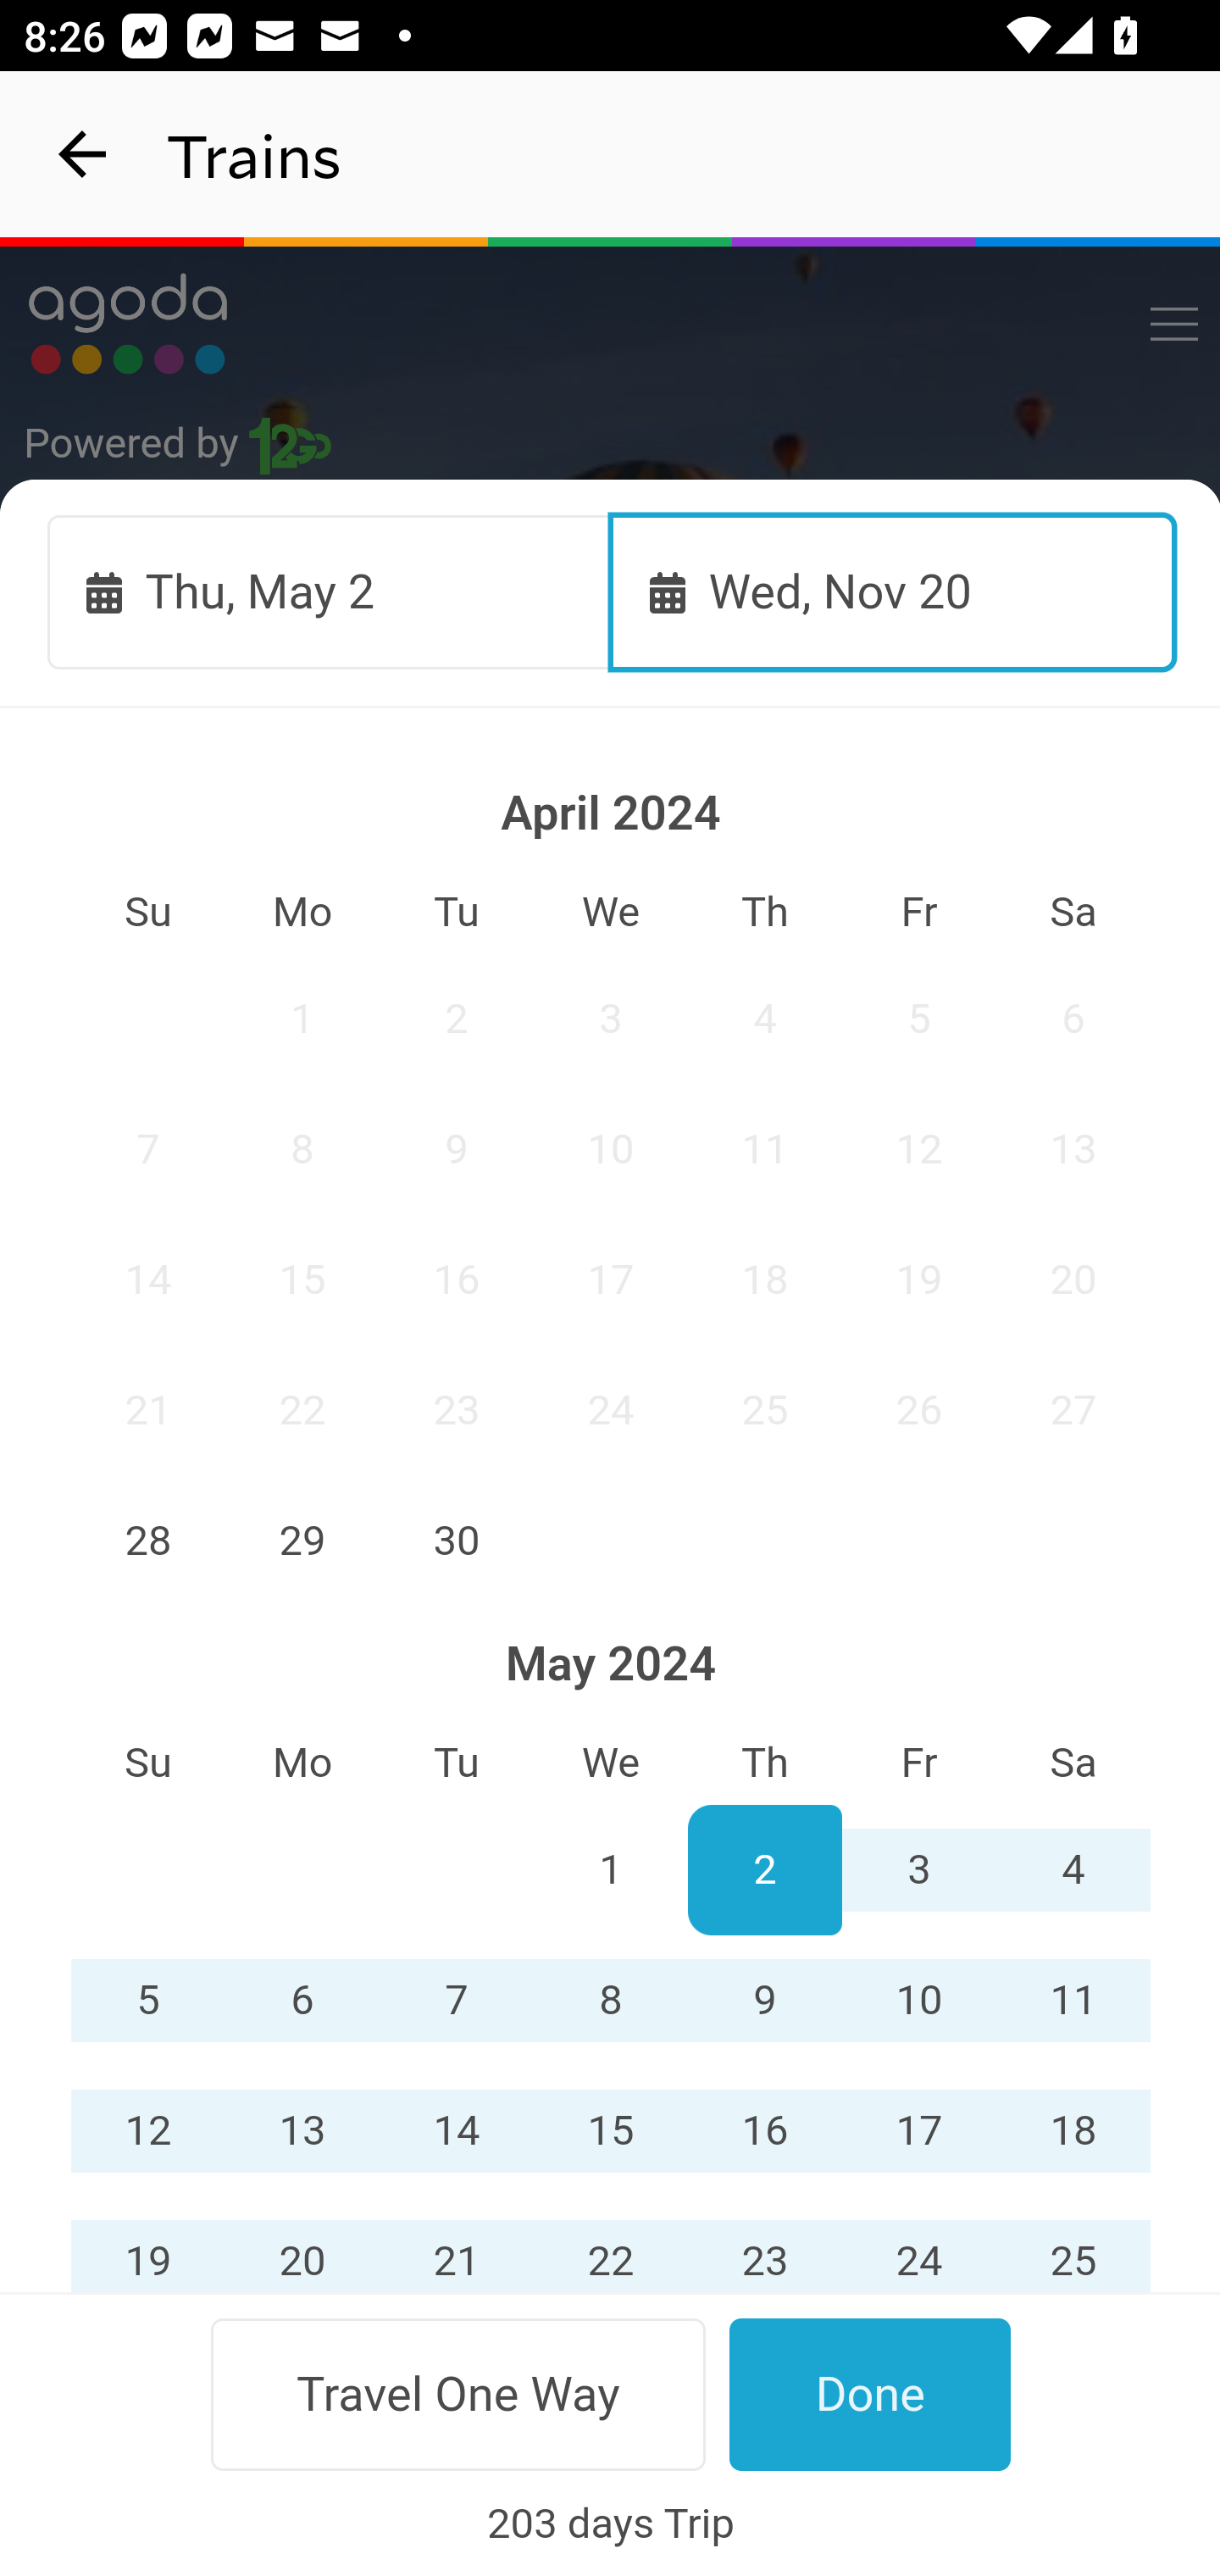 This screenshot has height=2576, width=1220. What do you see at coordinates (871, 2394) in the screenshot?
I see `Done` at bounding box center [871, 2394].